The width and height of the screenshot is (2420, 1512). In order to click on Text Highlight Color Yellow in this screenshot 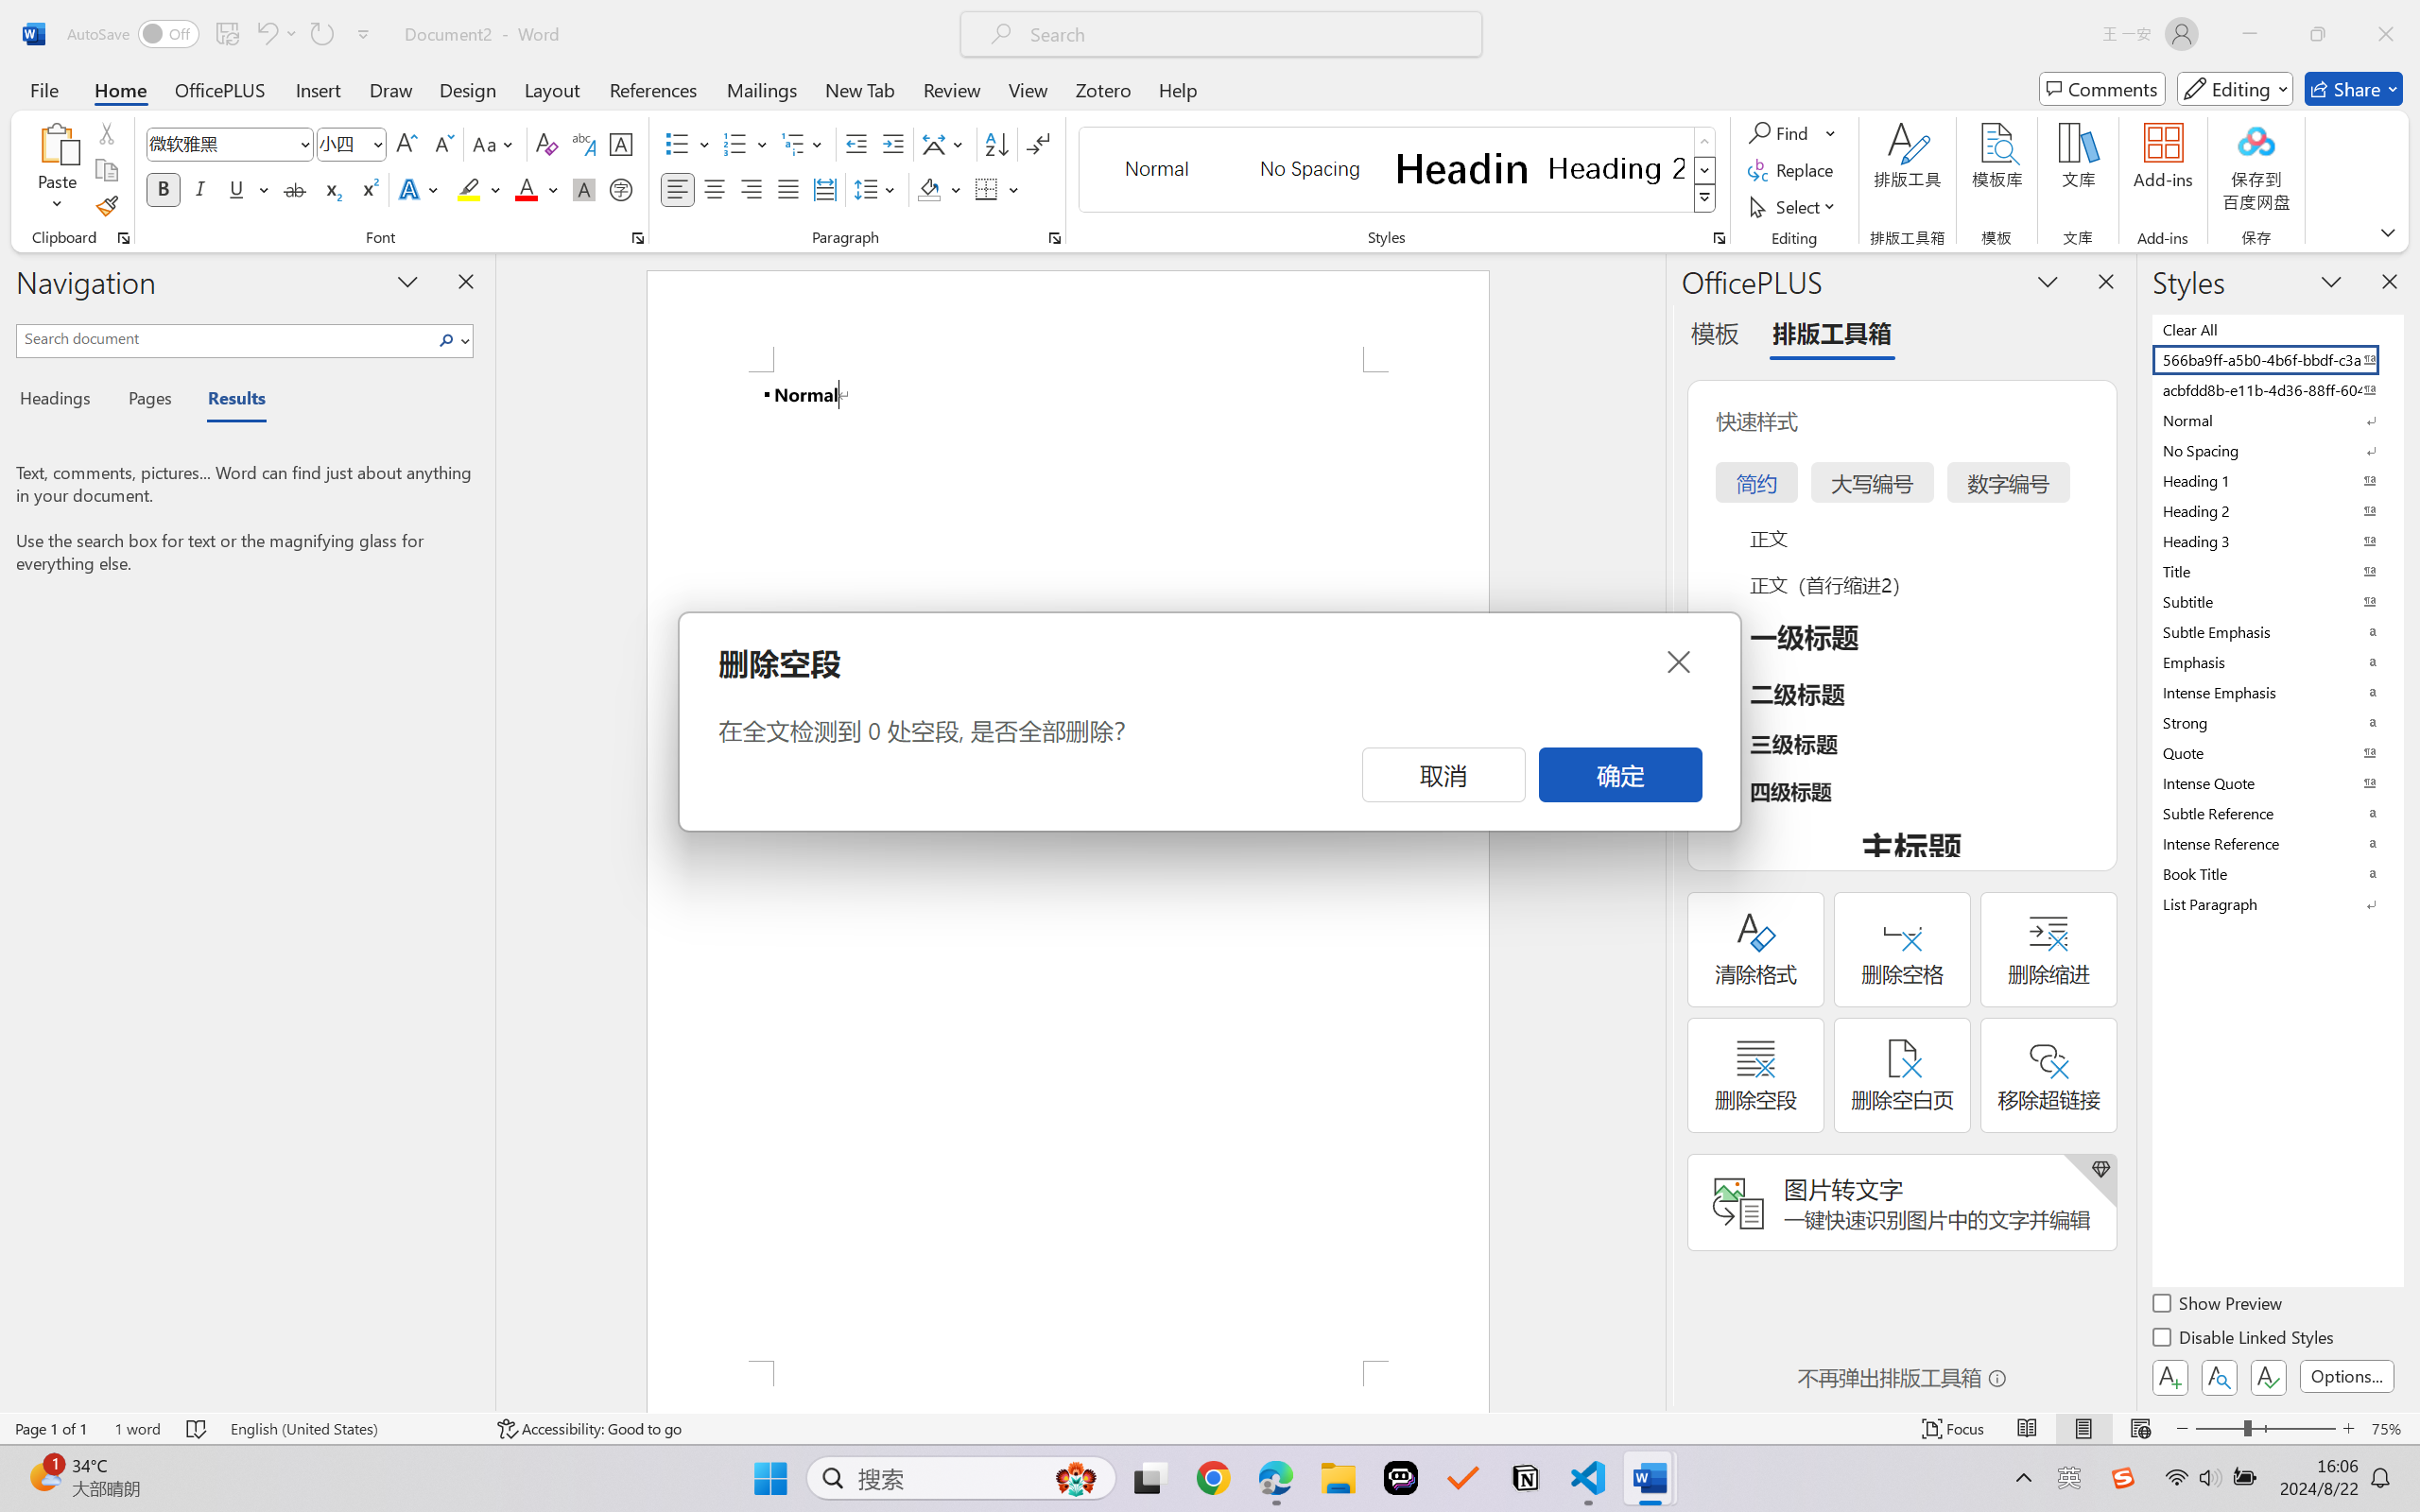, I will do `click(469, 189)`.